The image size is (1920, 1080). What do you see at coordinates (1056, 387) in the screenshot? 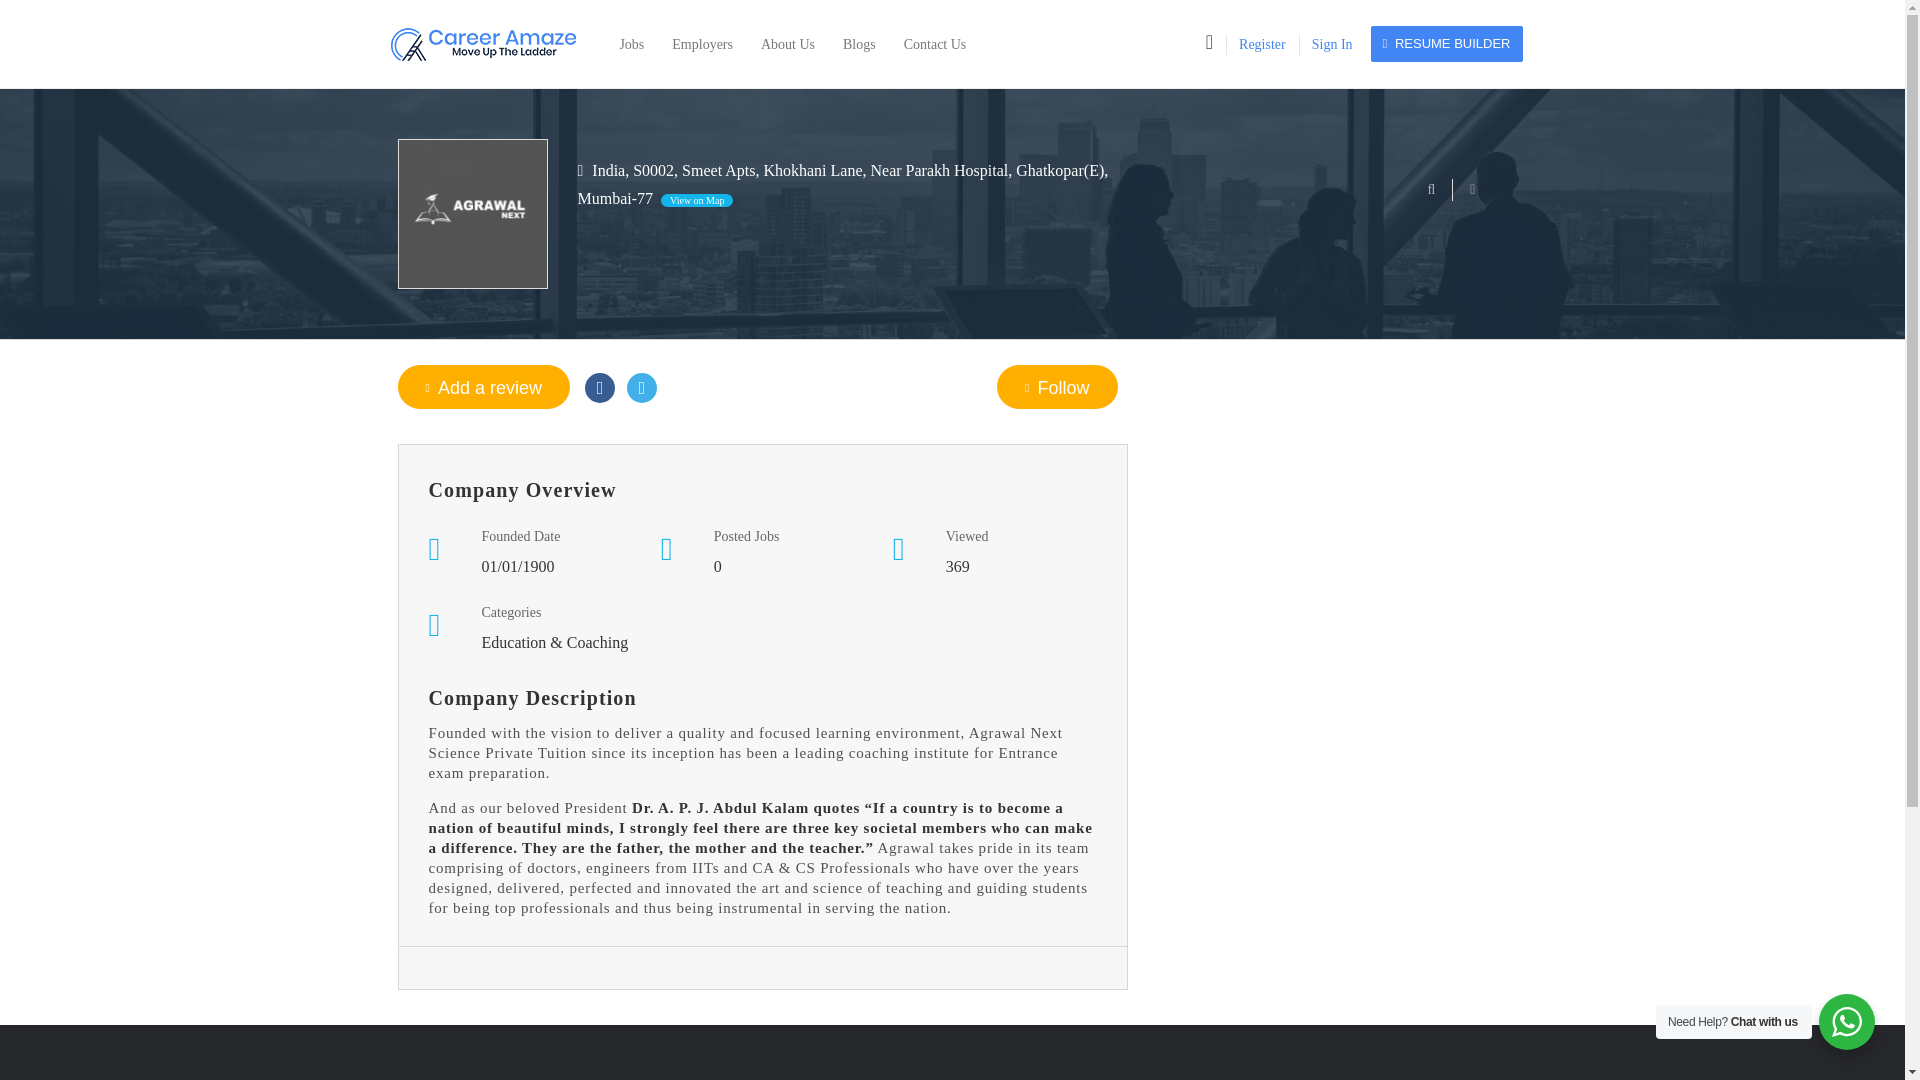
I see `Follow` at bounding box center [1056, 387].